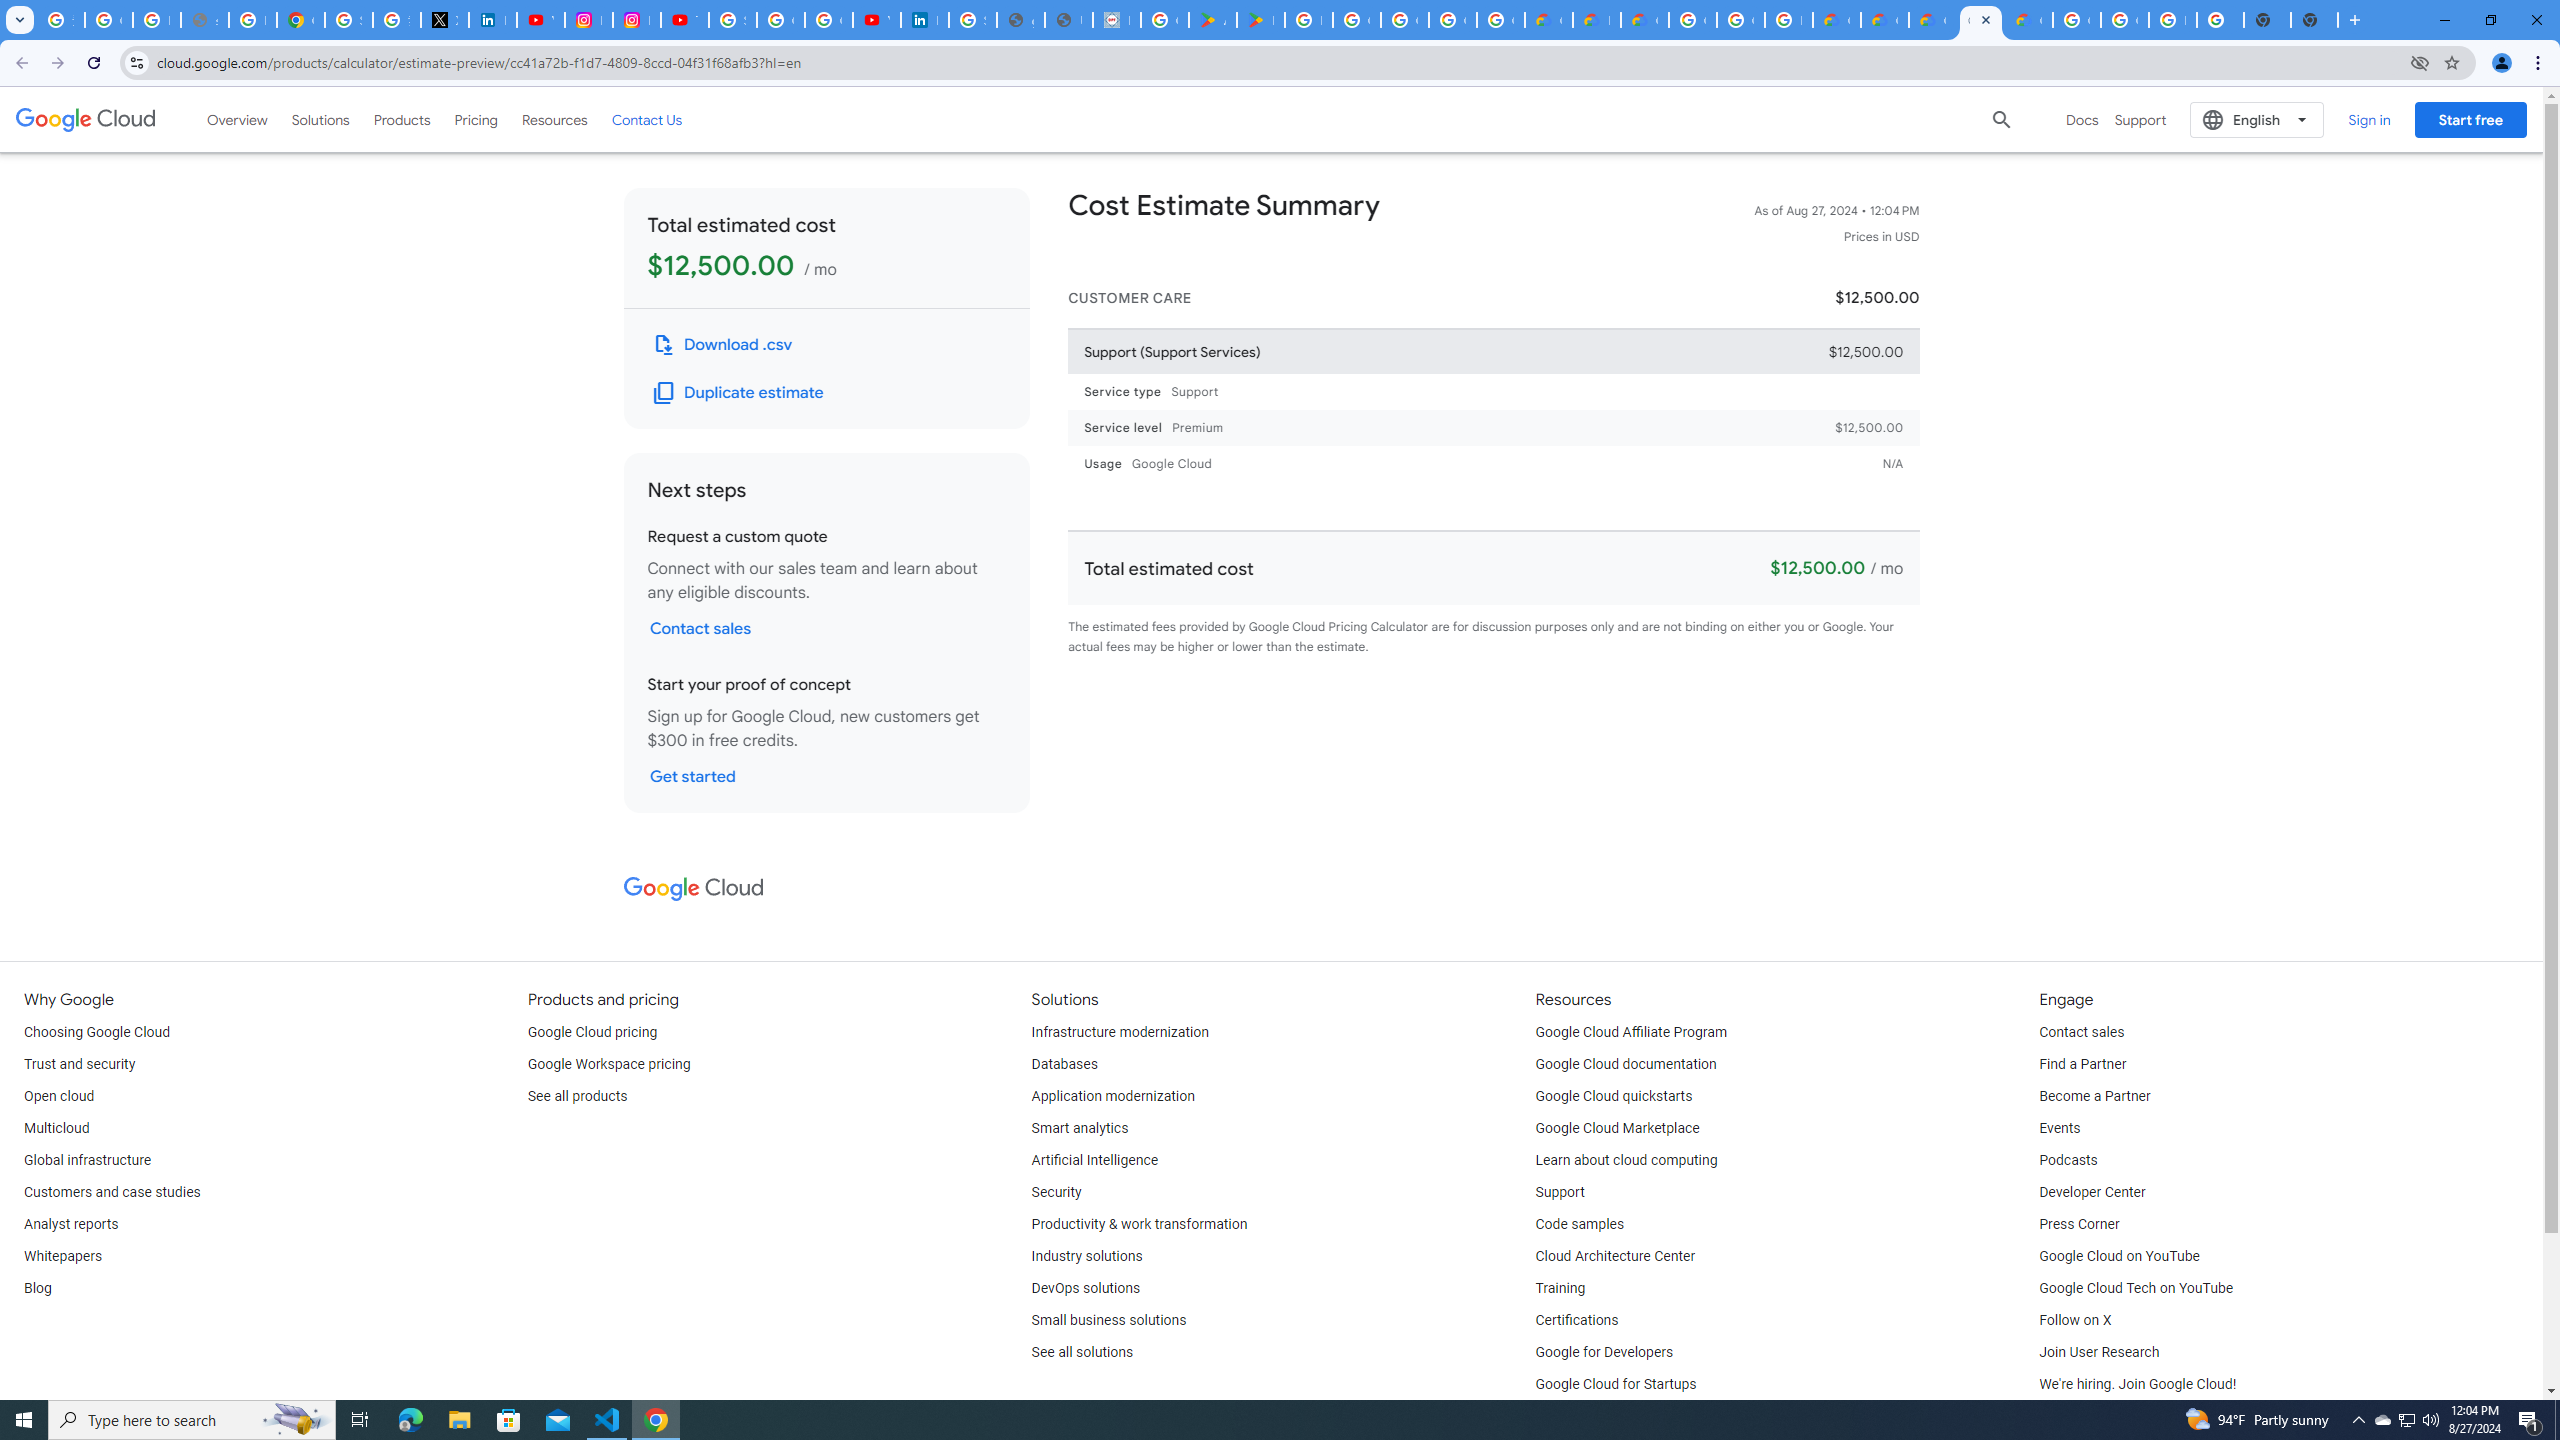  Describe the element at coordinates (540, 20) in the screenshot. I see `YouTube Content Monetization Policies - How YouTube Works` at that location.